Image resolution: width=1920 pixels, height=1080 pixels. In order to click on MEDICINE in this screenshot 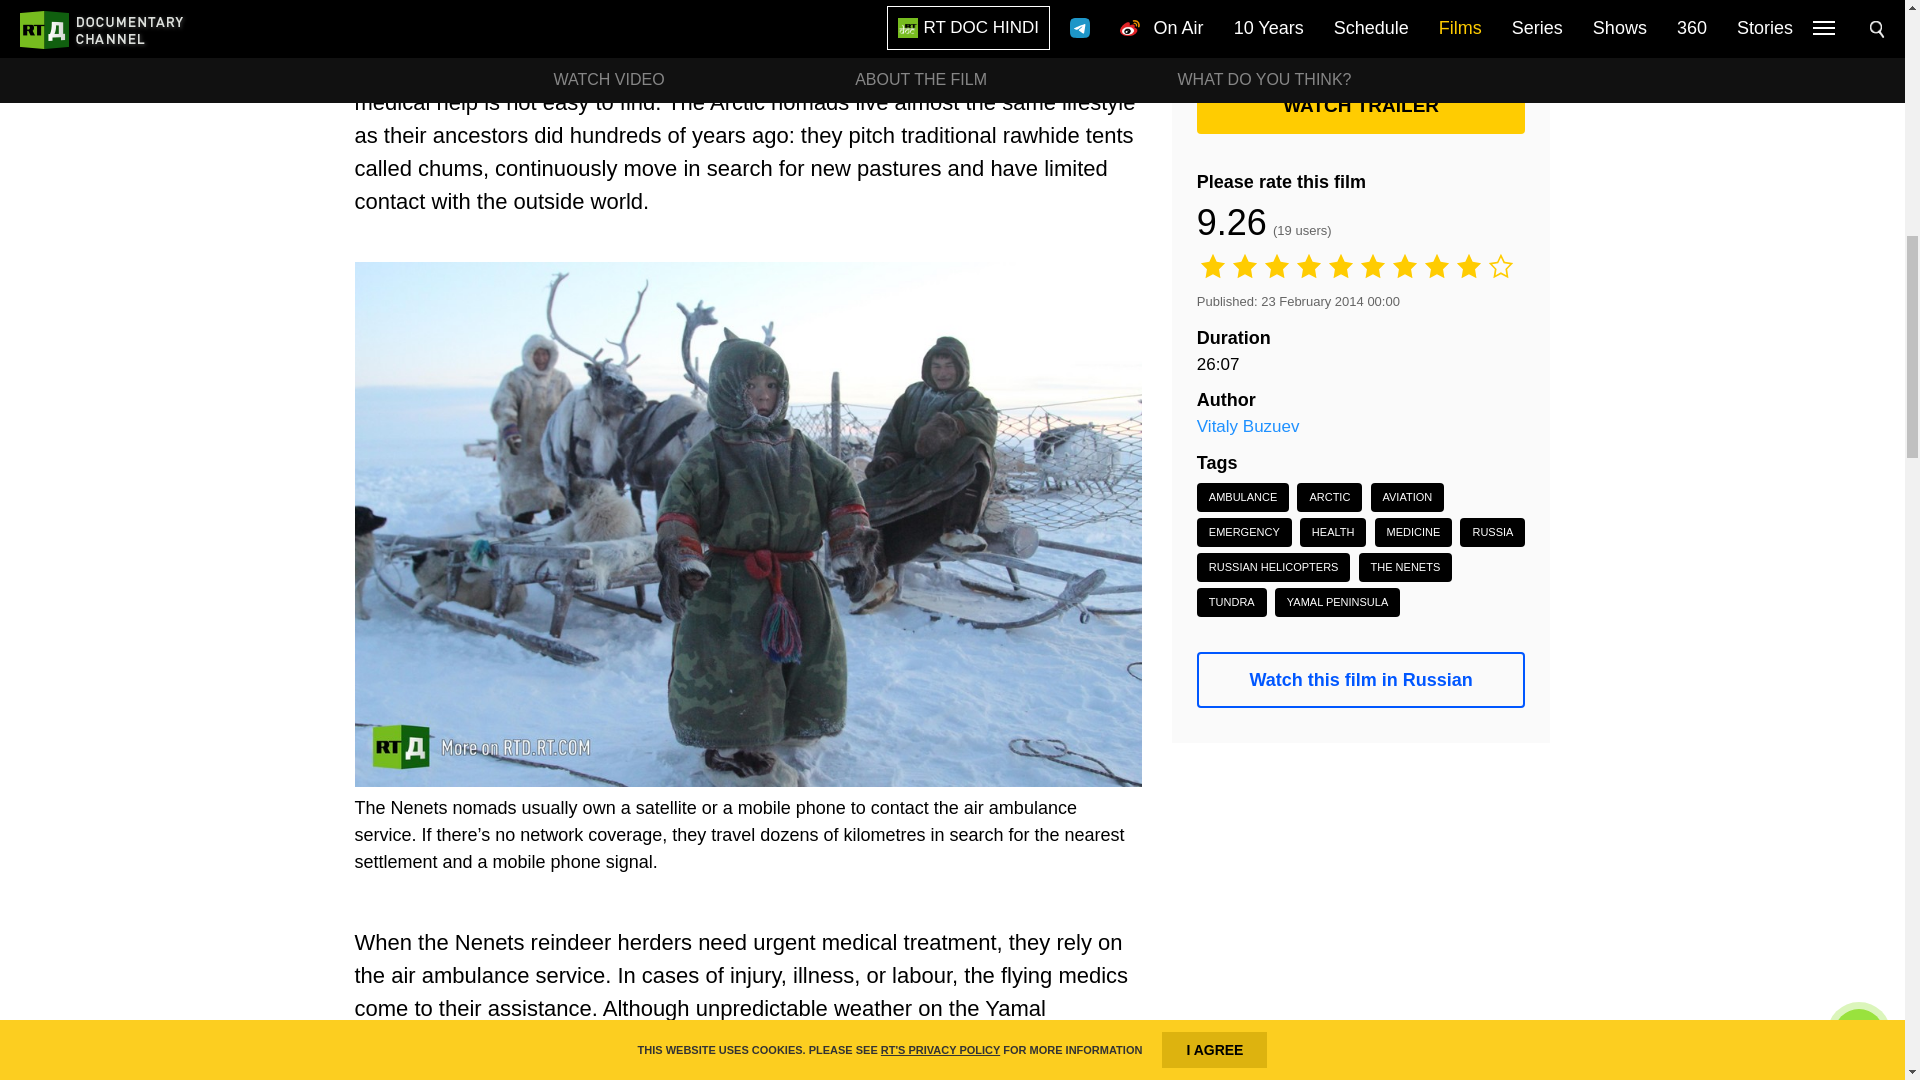, I will do `click(1414, 532)`.